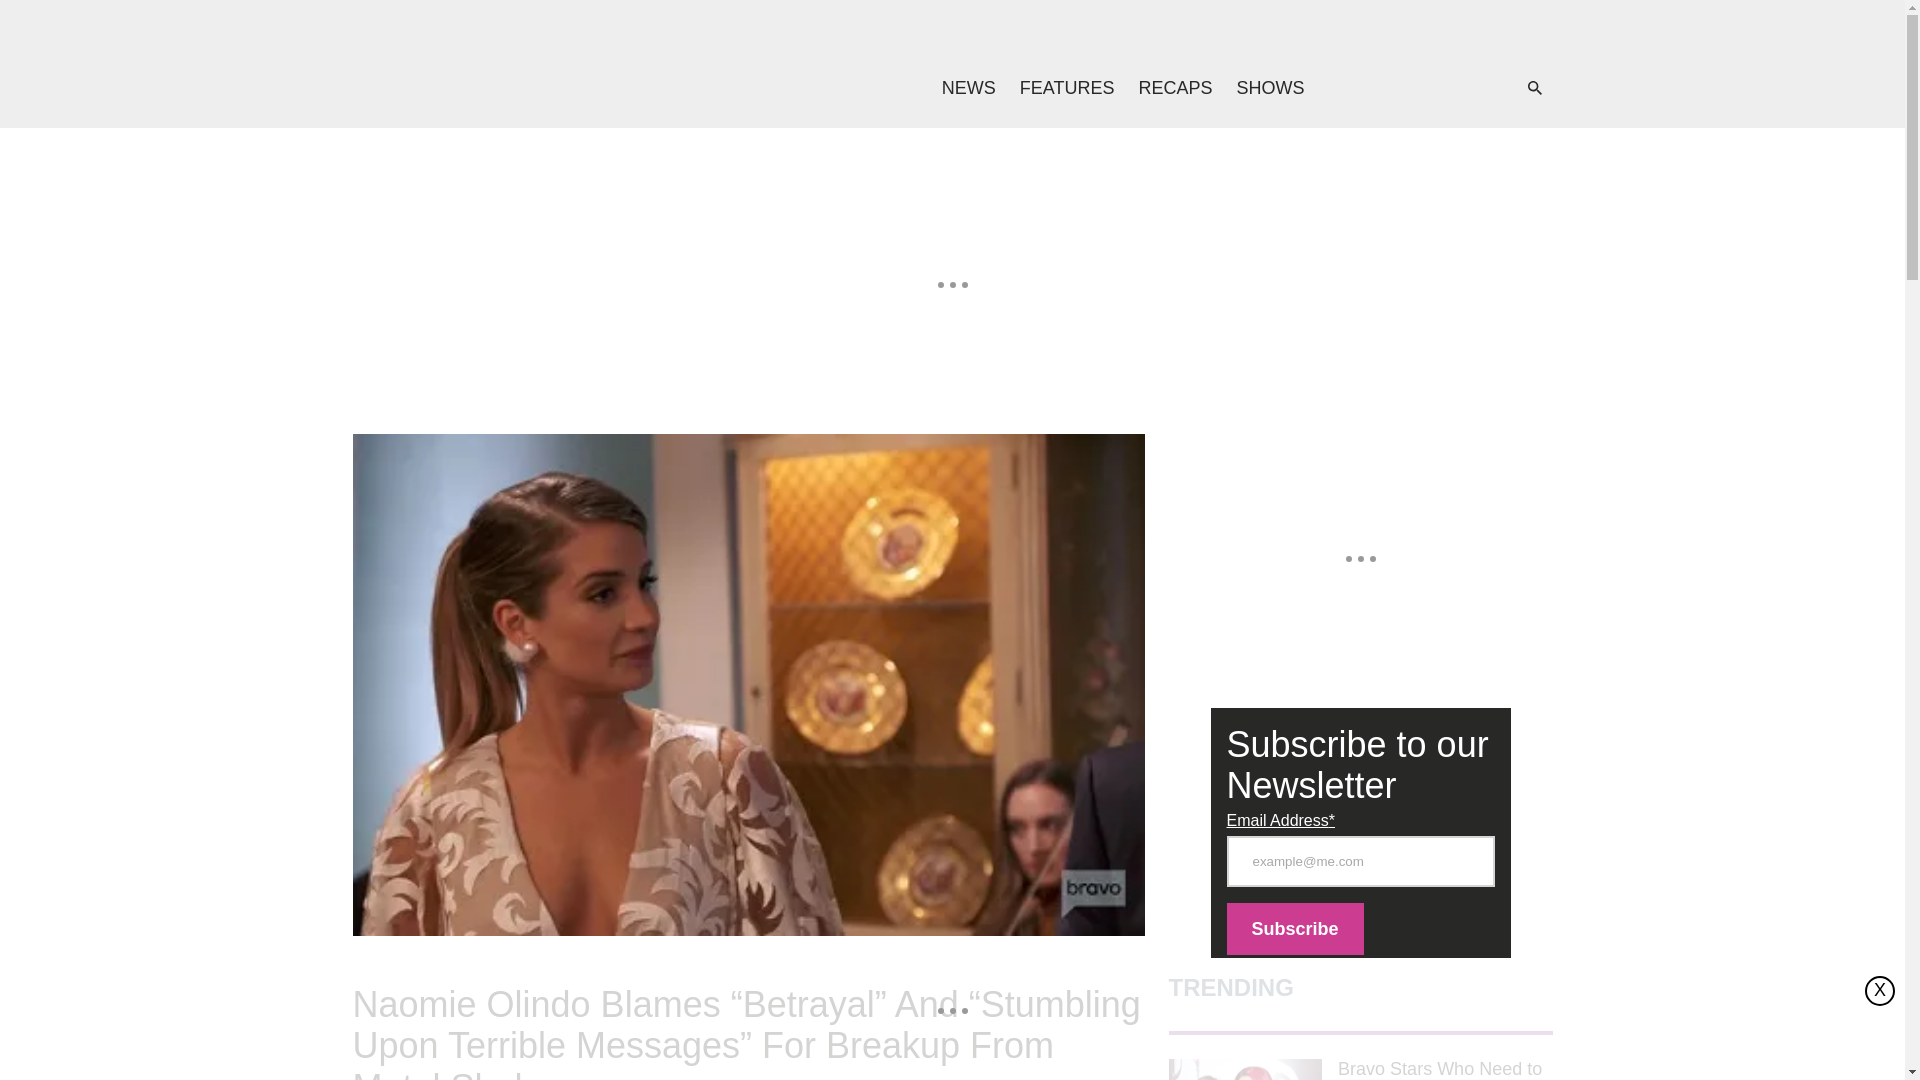 The height and width of the screenshot is (1080, 1920). I want to click on RECAPS, so click(1174, 88).